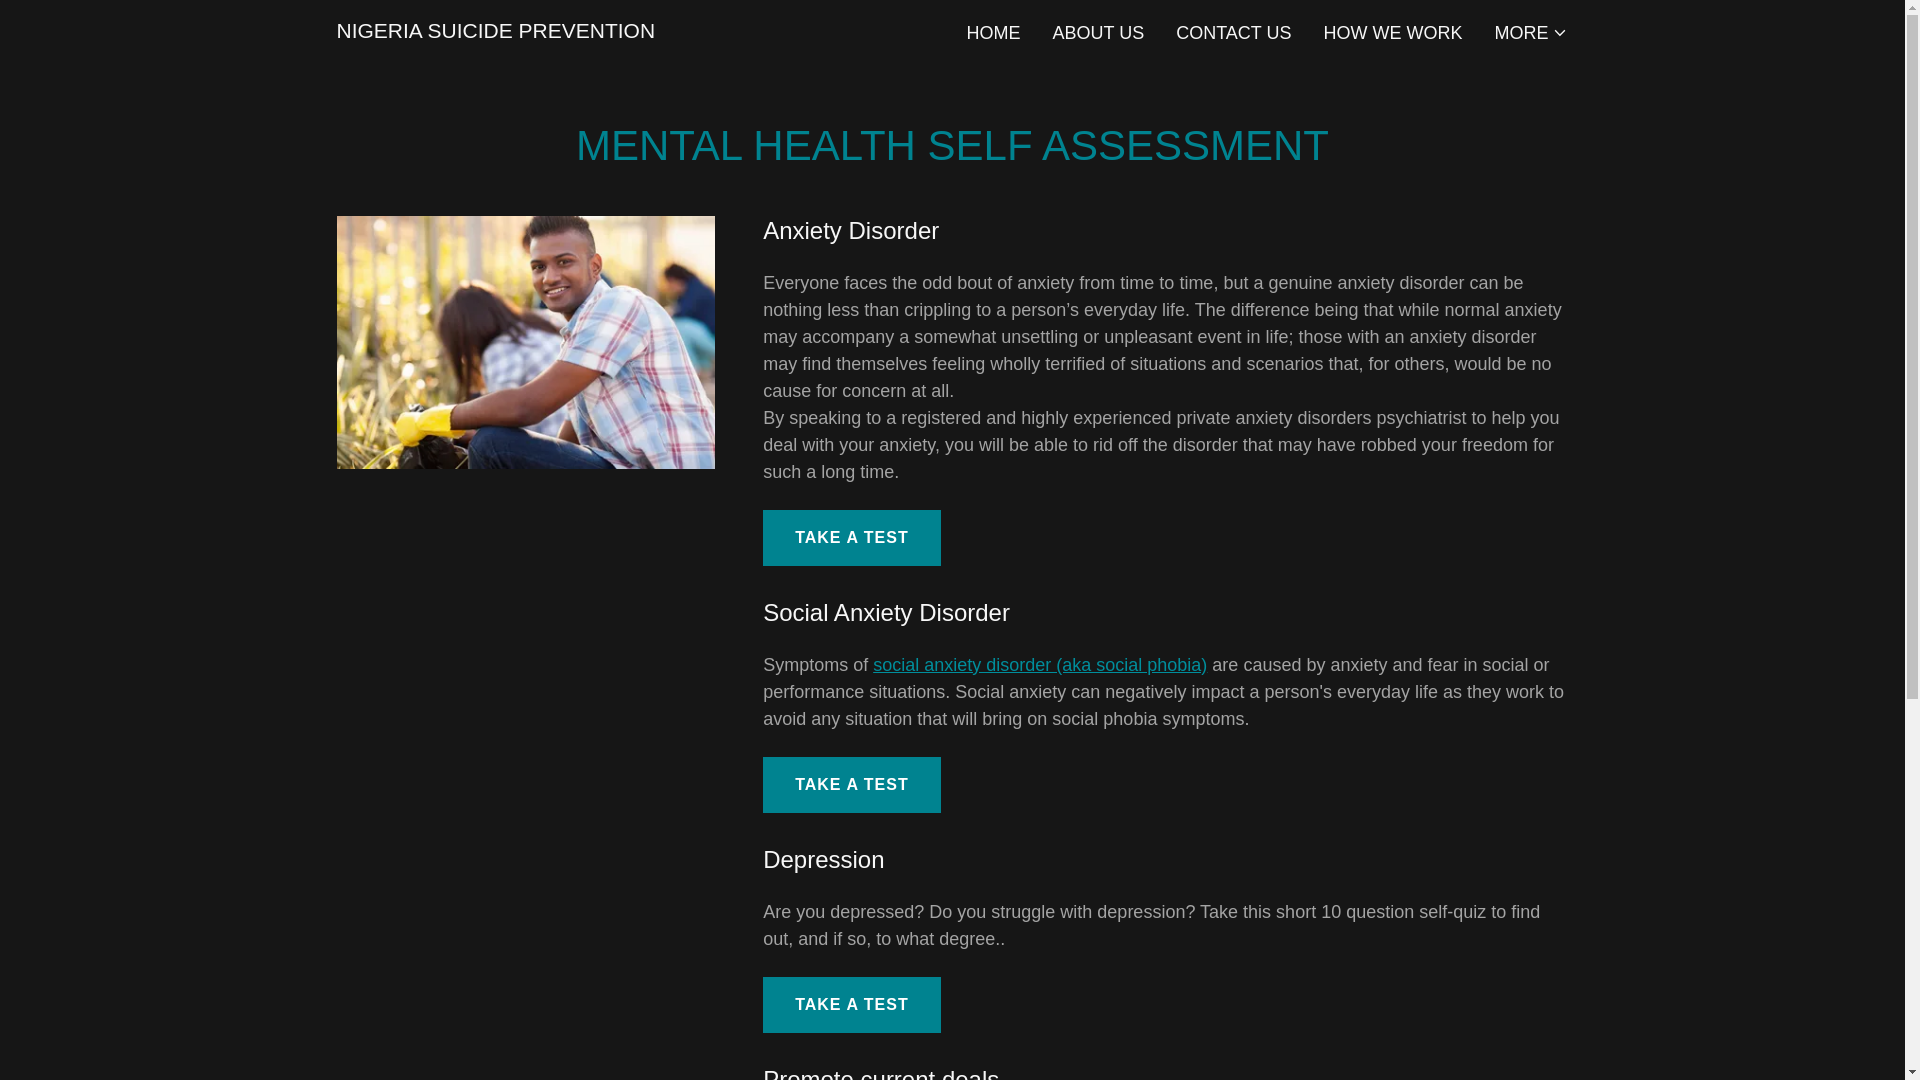  What do you see at coordinates (495, 32) in the screenshot?
I see `Nigeria Suicide Prevention` at bounding box center [495, 32].